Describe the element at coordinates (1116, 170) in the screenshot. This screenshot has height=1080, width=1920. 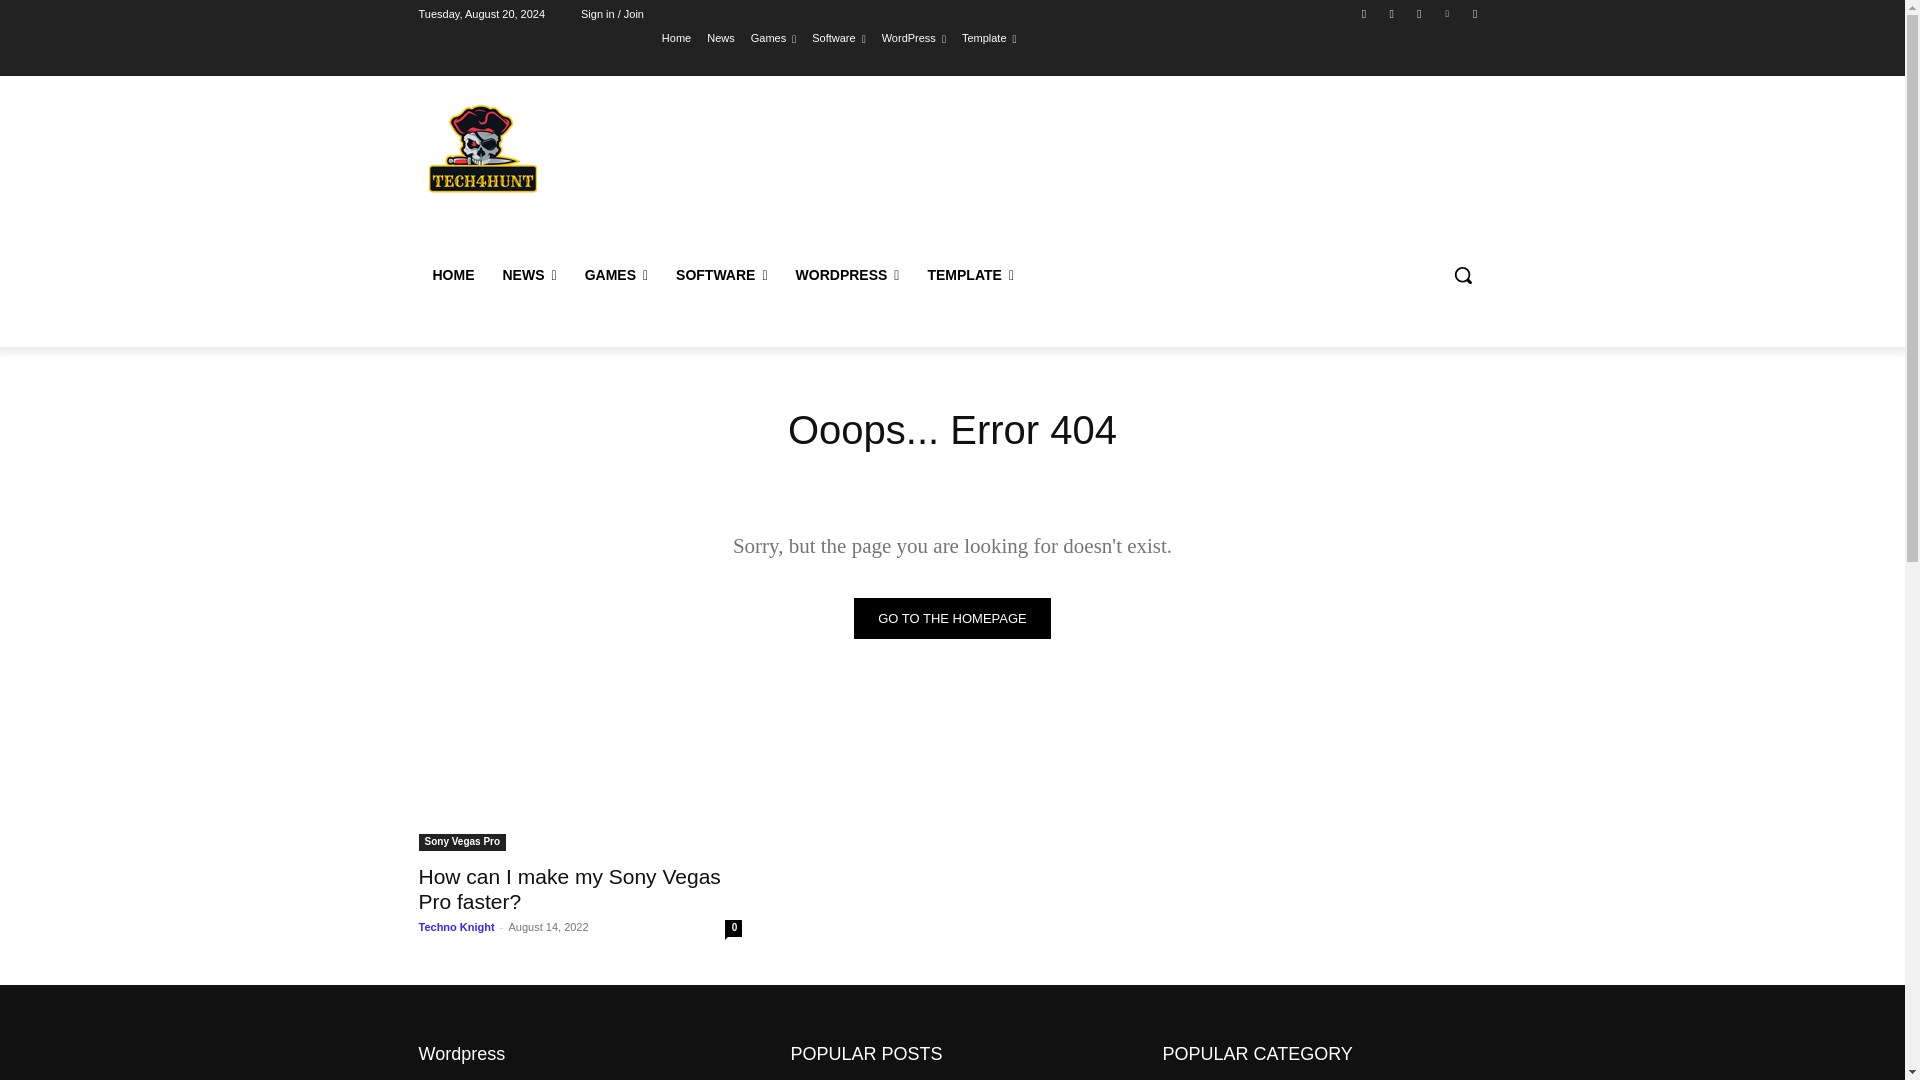
I see `Advertisement` at that location.